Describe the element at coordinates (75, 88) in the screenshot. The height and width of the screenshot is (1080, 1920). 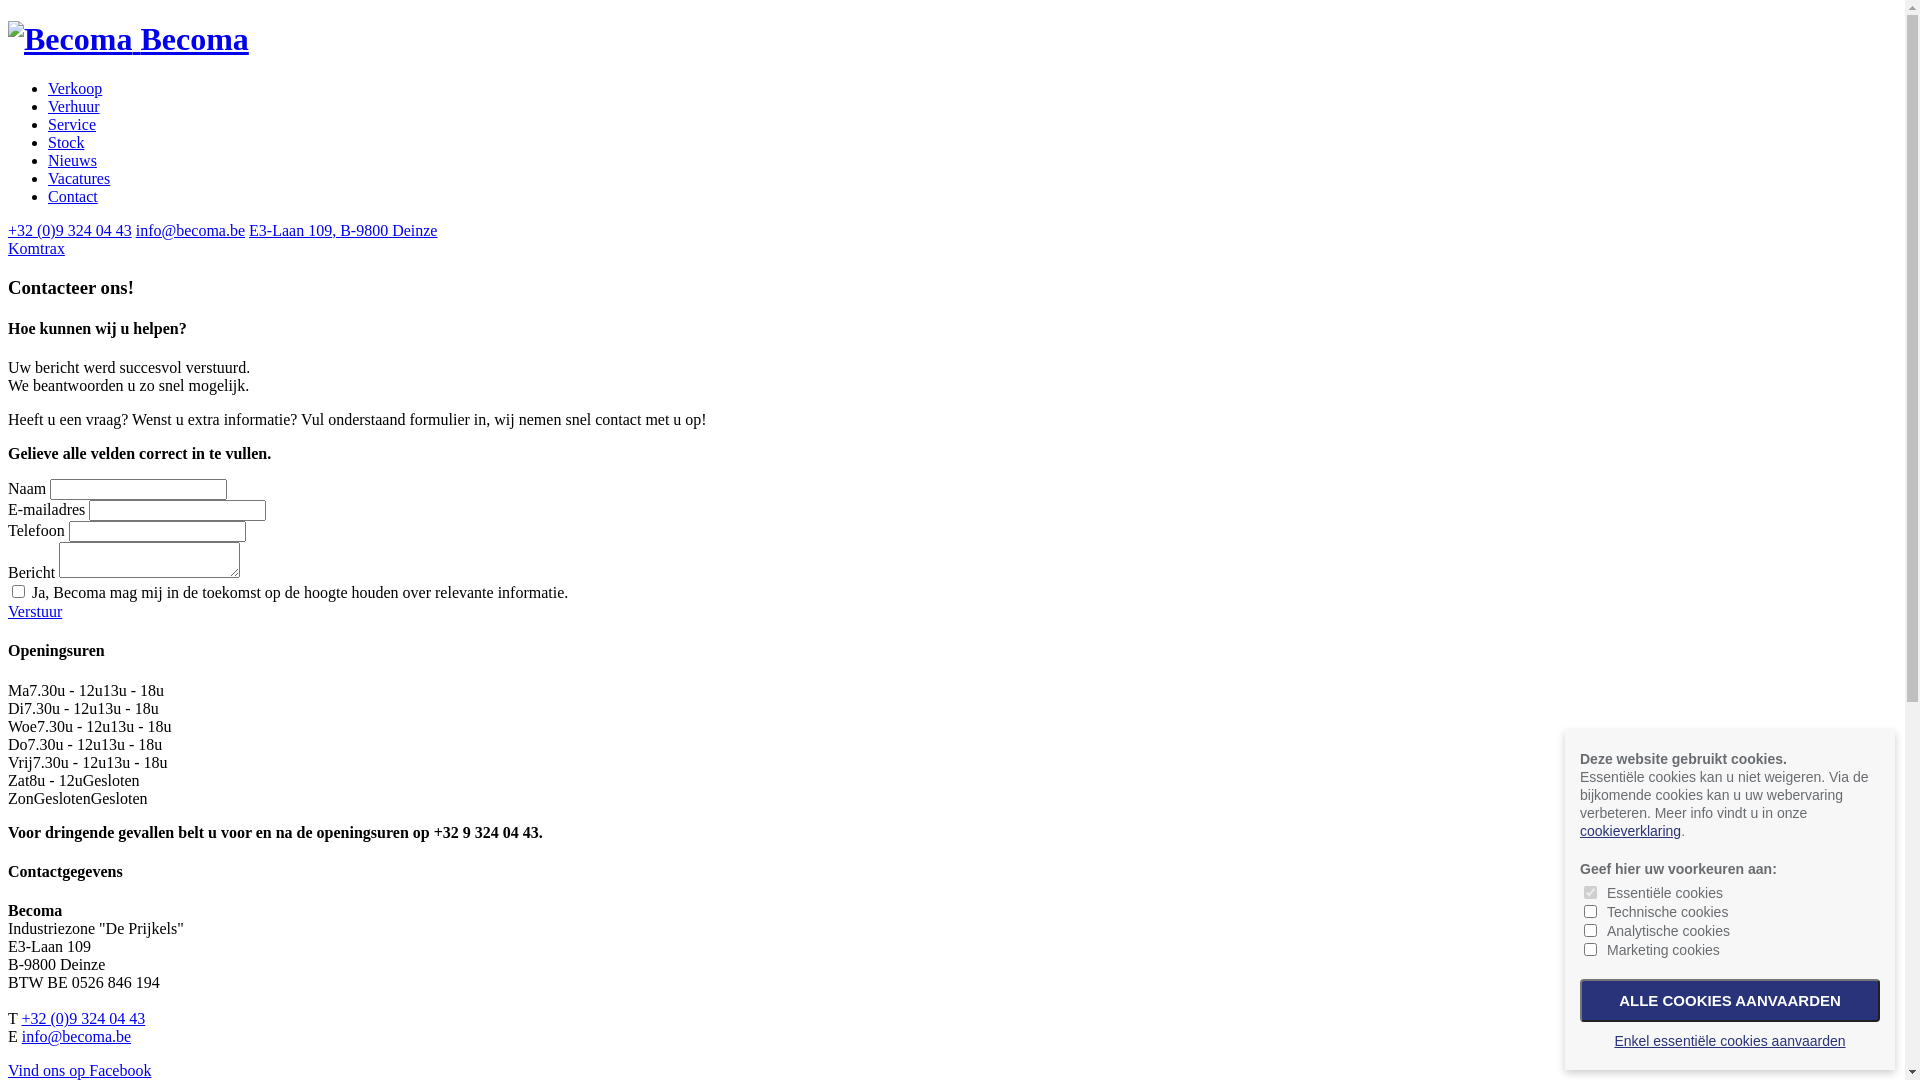
I see `Verkoop` at that location.